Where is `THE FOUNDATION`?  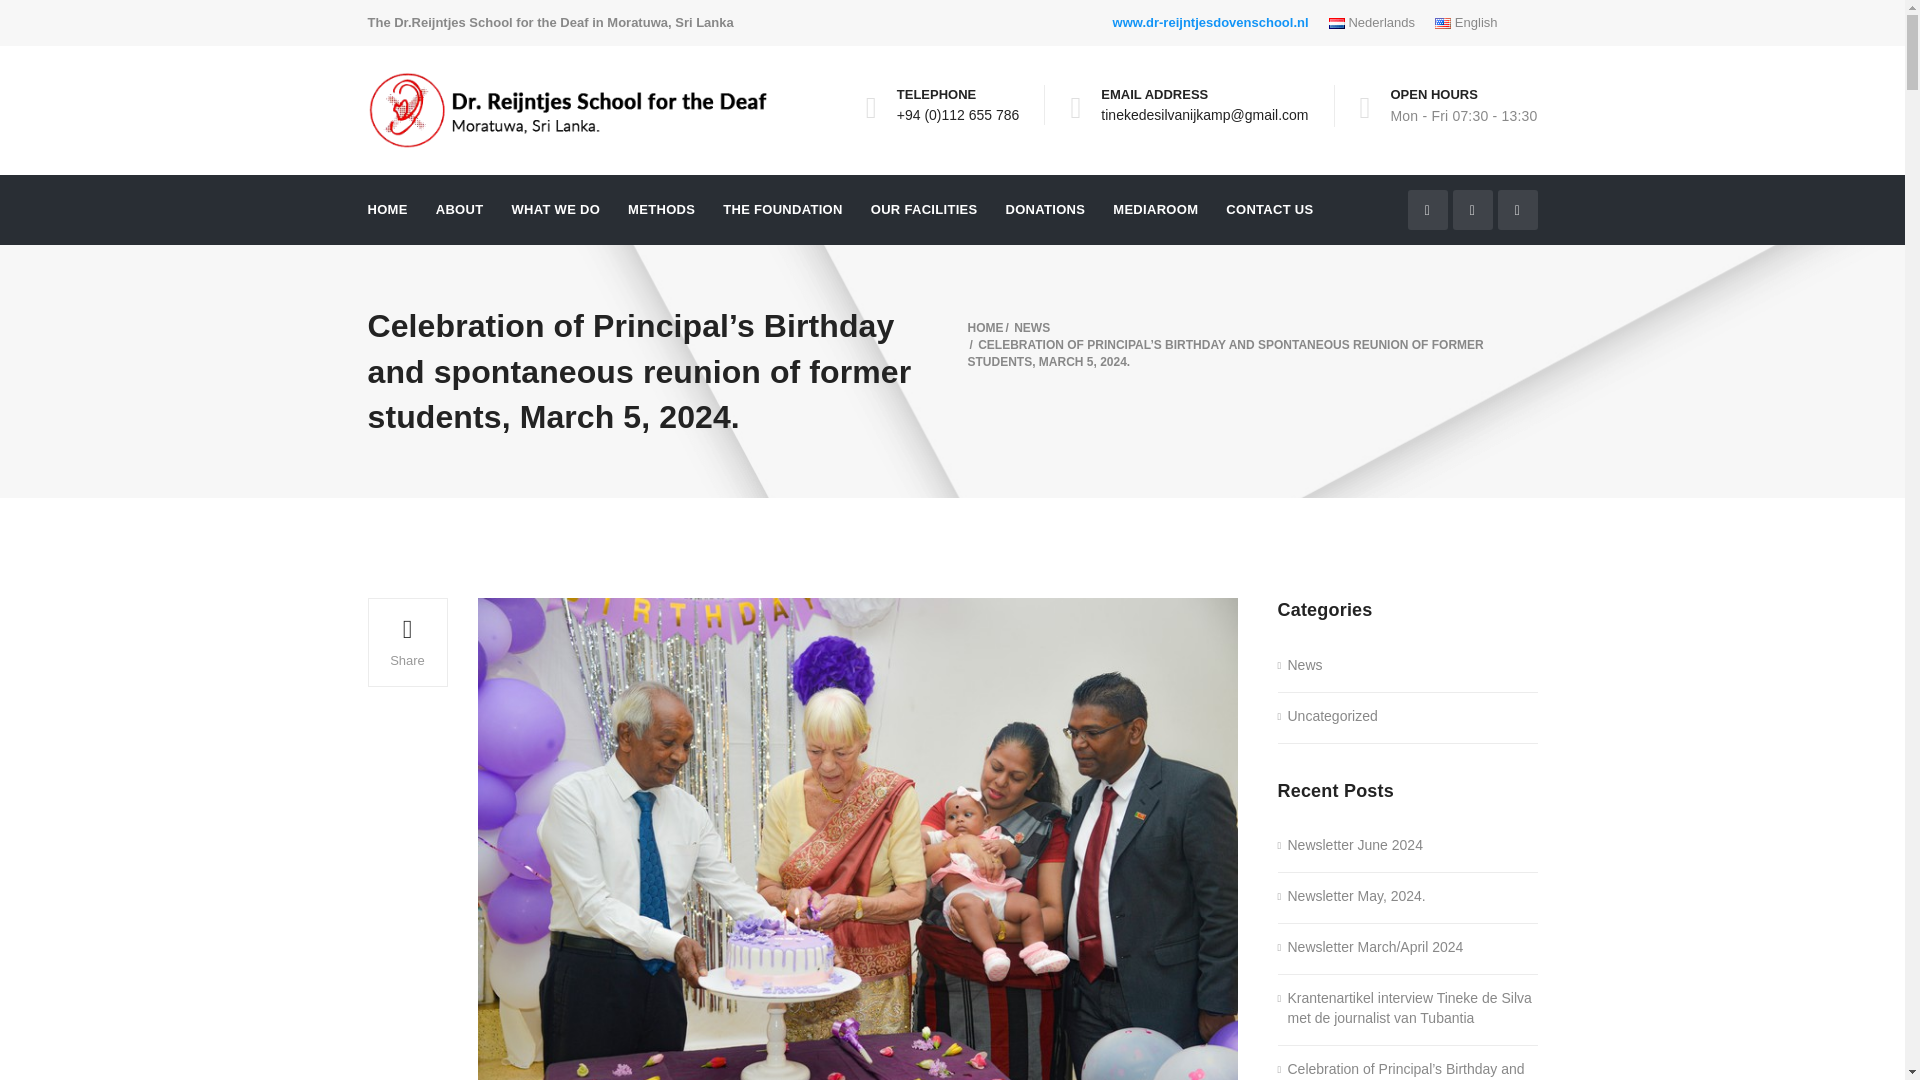 THE FOUNDATION is located at coordinates (782, 210).